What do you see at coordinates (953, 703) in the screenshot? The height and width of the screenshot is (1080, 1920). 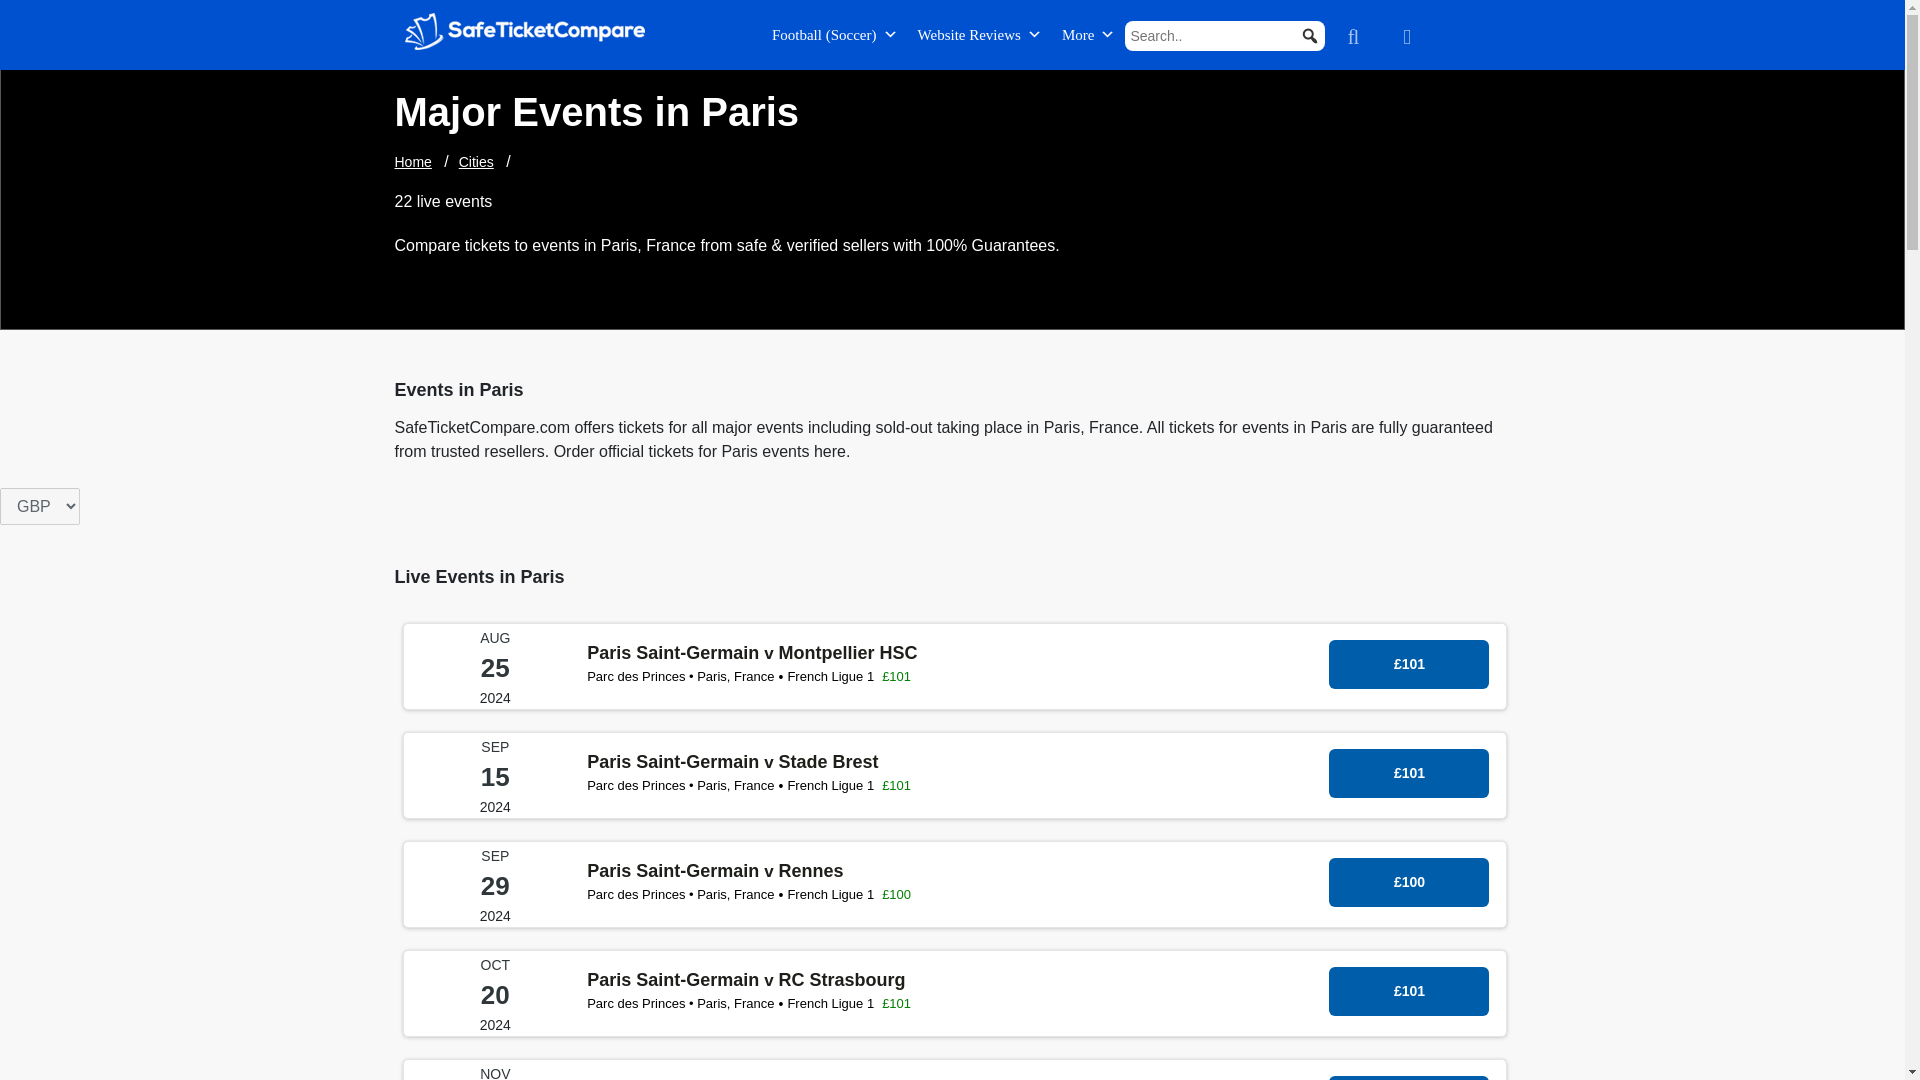 I see `Paris Saint-Germain vs Montpellier HSC 2024-08-25` at bounding box center [953, 703].